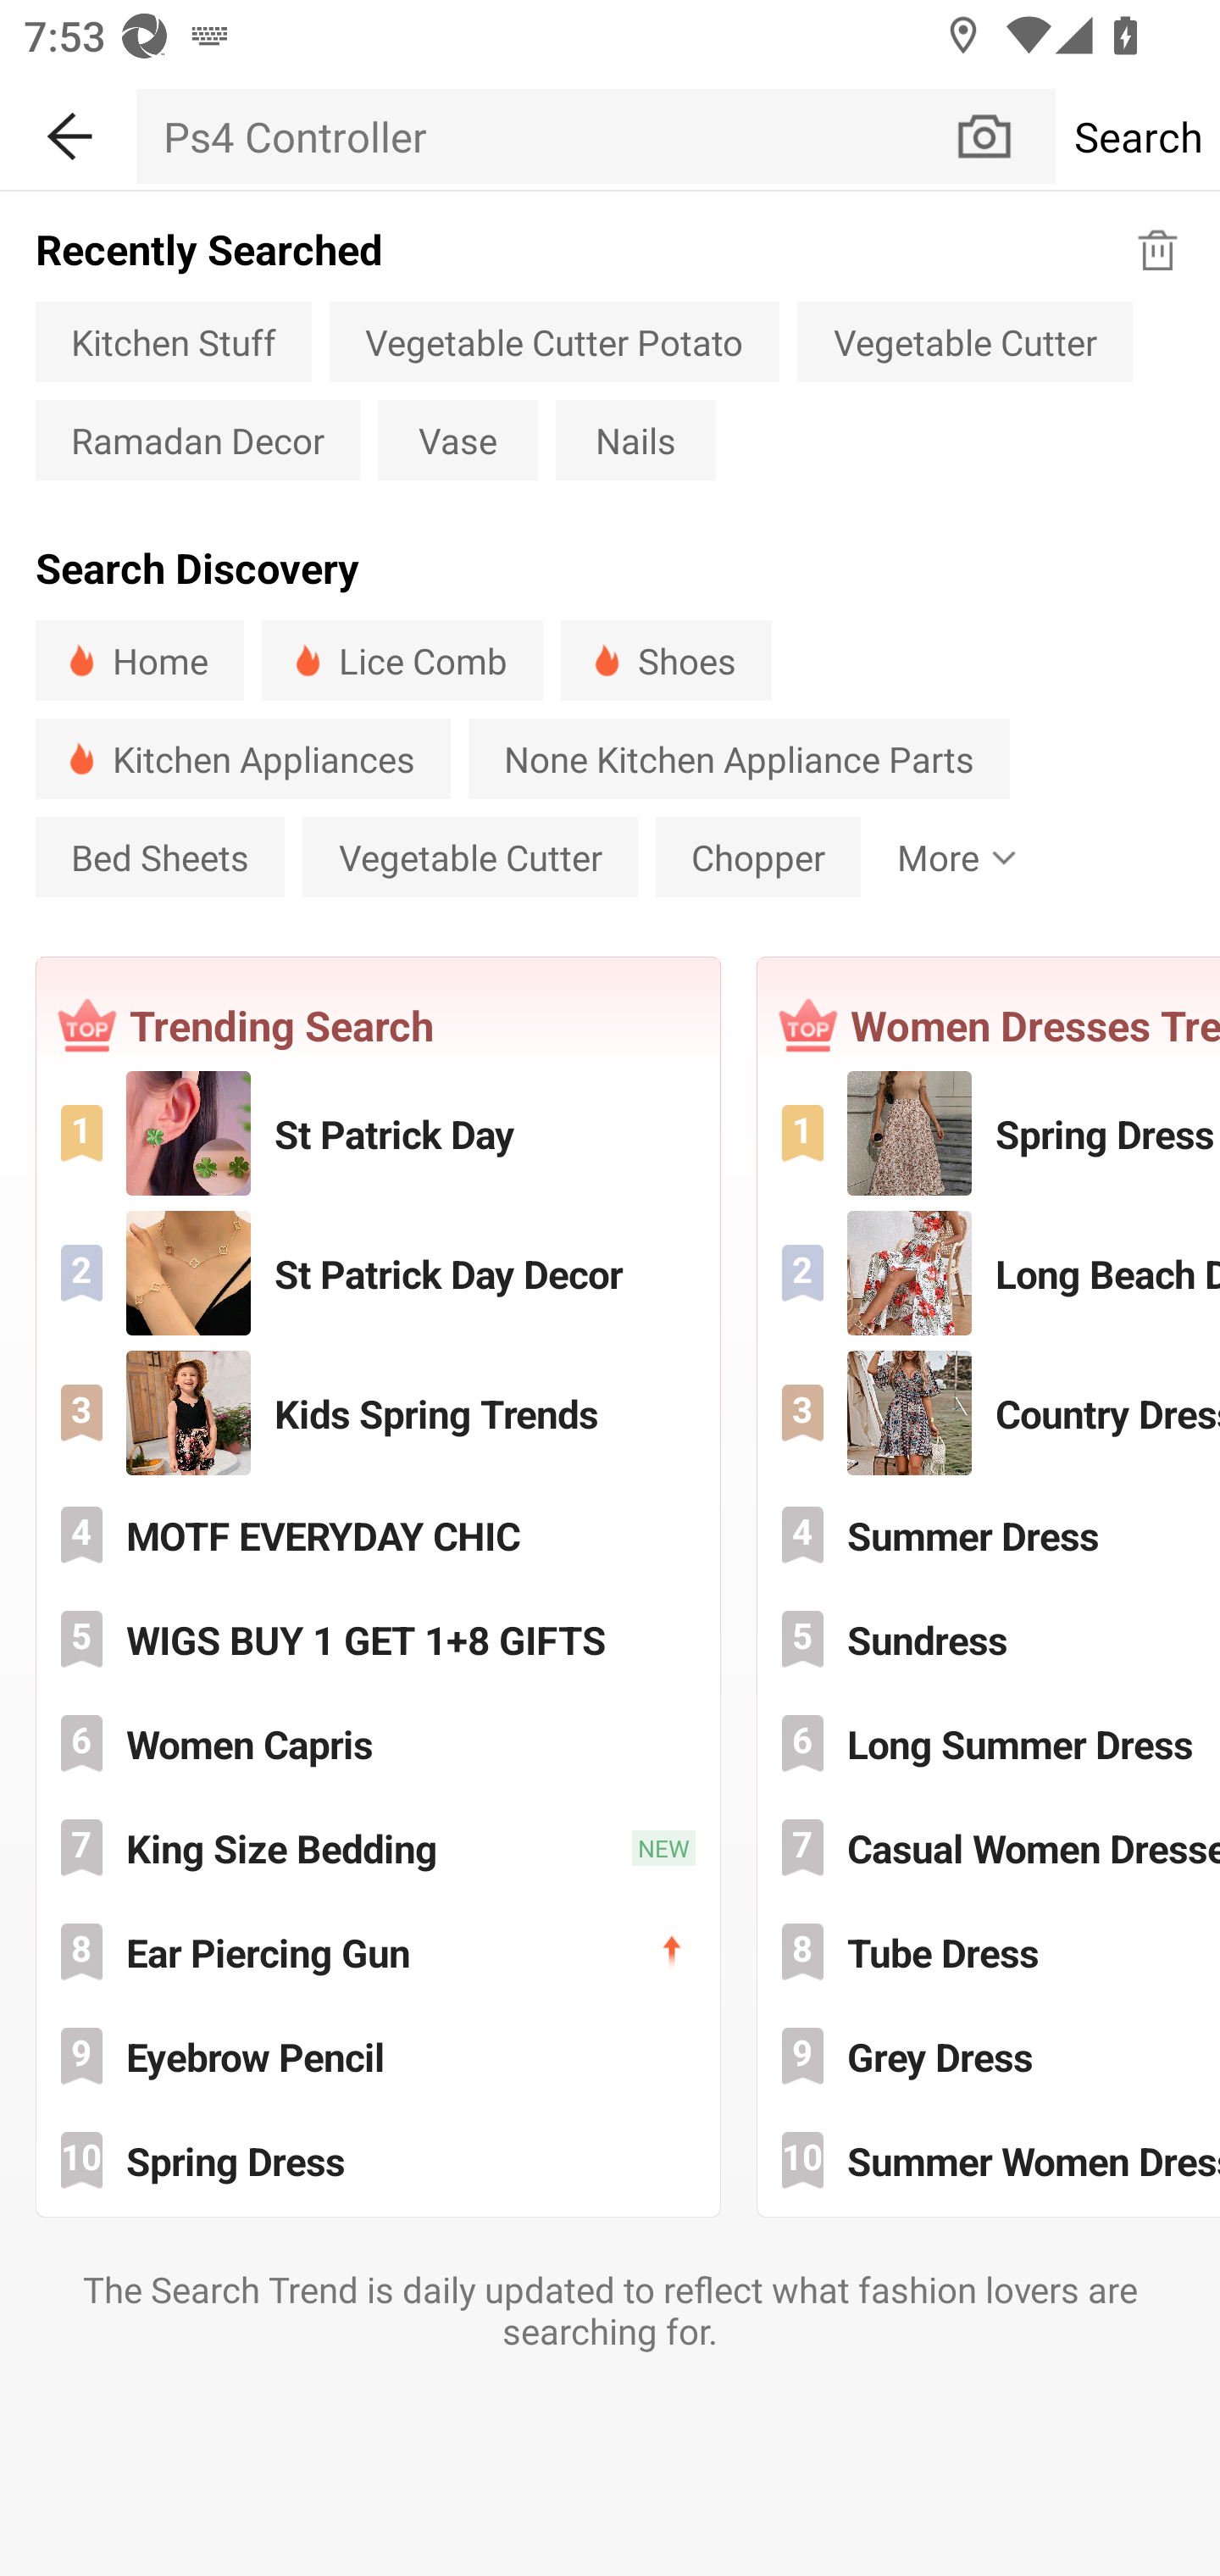  Describe the element at coordinates (990, 2056) in the screenshot. I see `Grey Dress 9 Grey Dress` at that location.